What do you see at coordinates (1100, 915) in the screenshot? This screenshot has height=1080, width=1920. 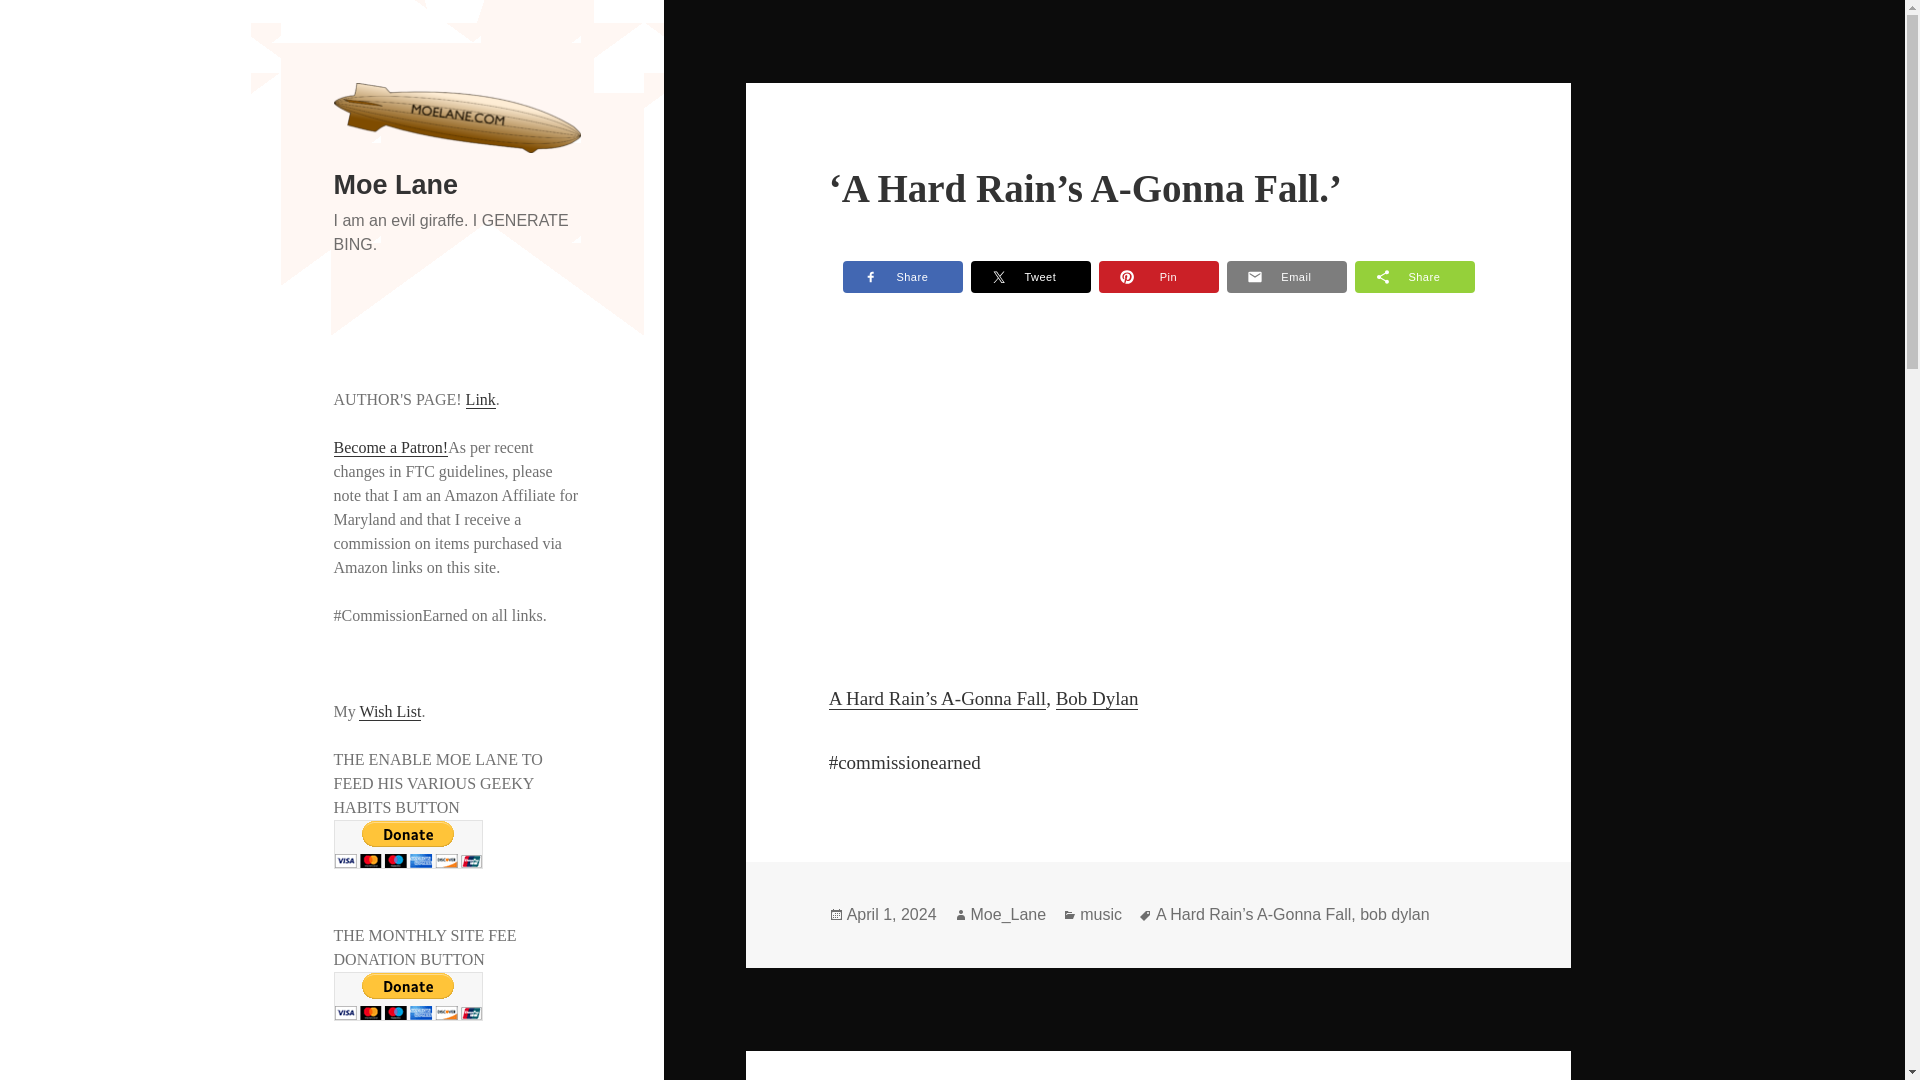 I see `music` at bounding box center [1100, 915].